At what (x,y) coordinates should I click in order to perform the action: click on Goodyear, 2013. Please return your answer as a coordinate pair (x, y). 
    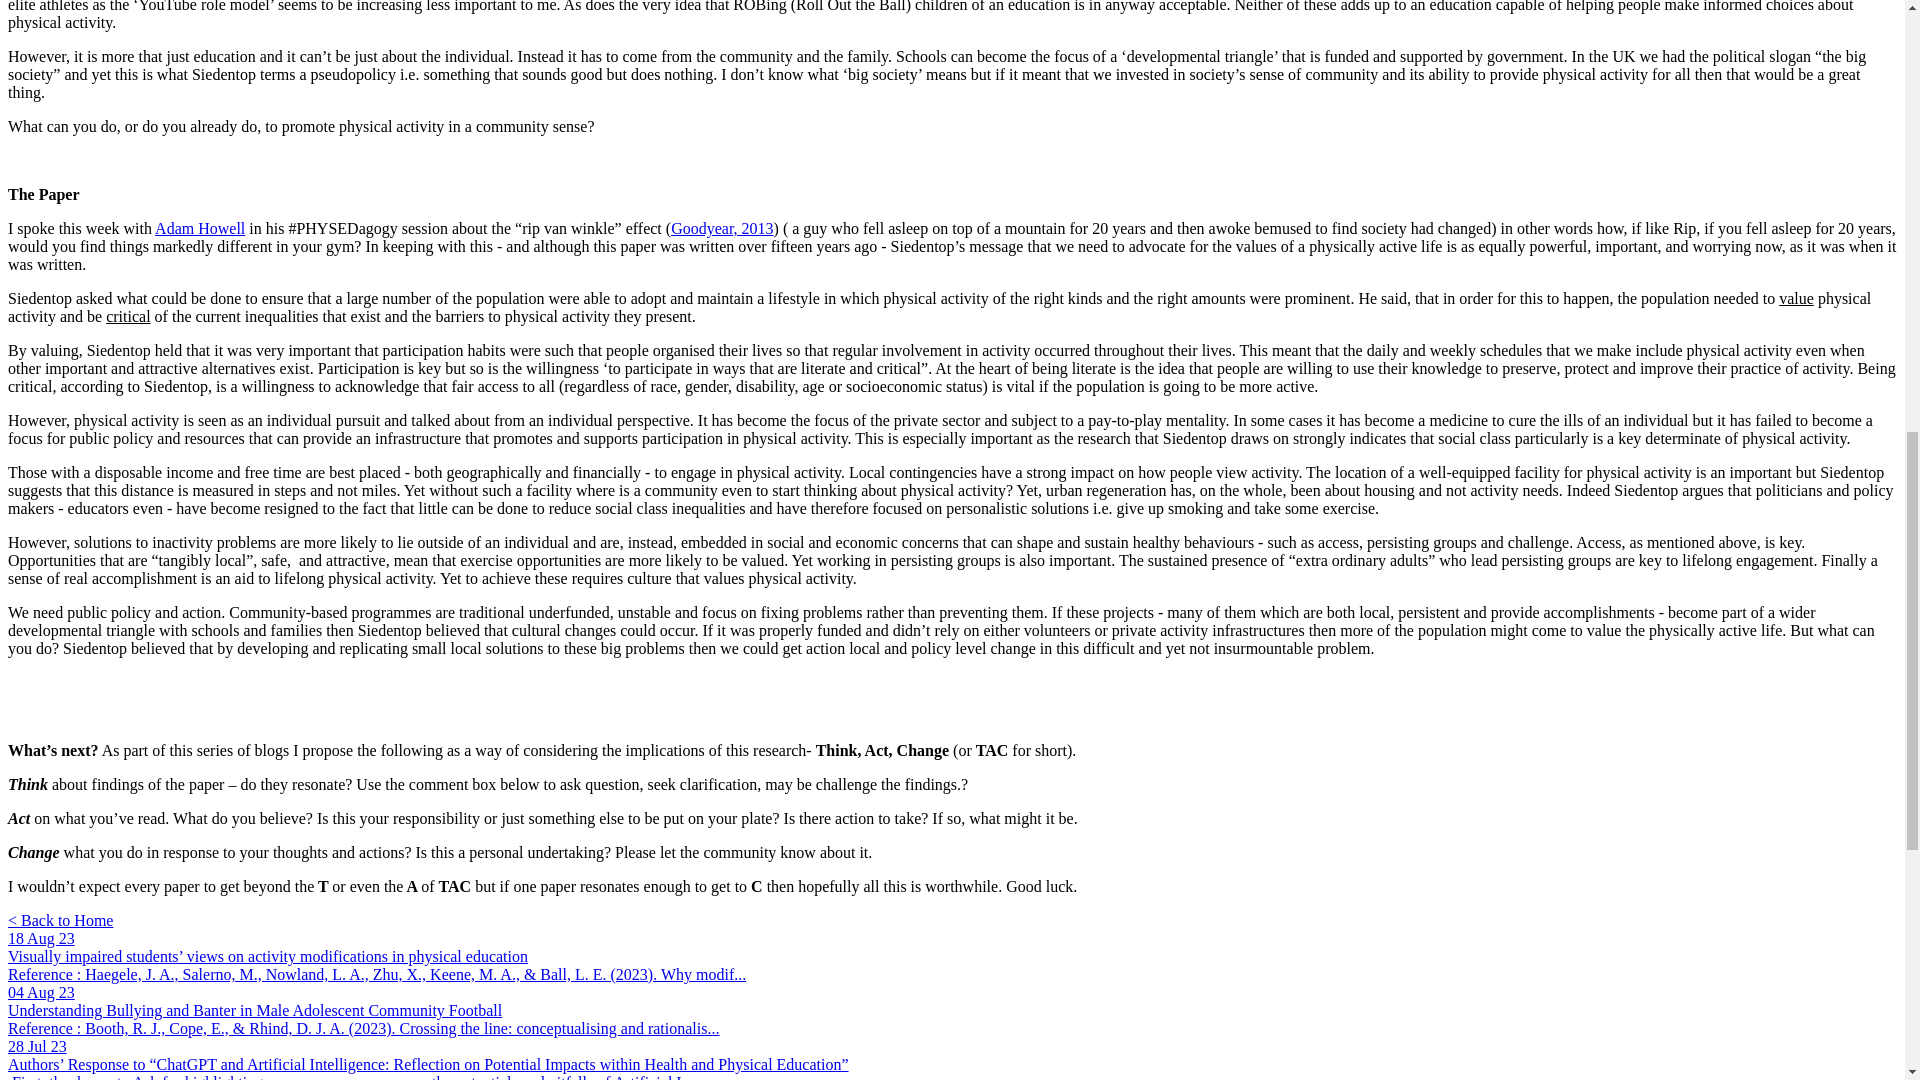
    Looking at the image, I should click on (722, 228).